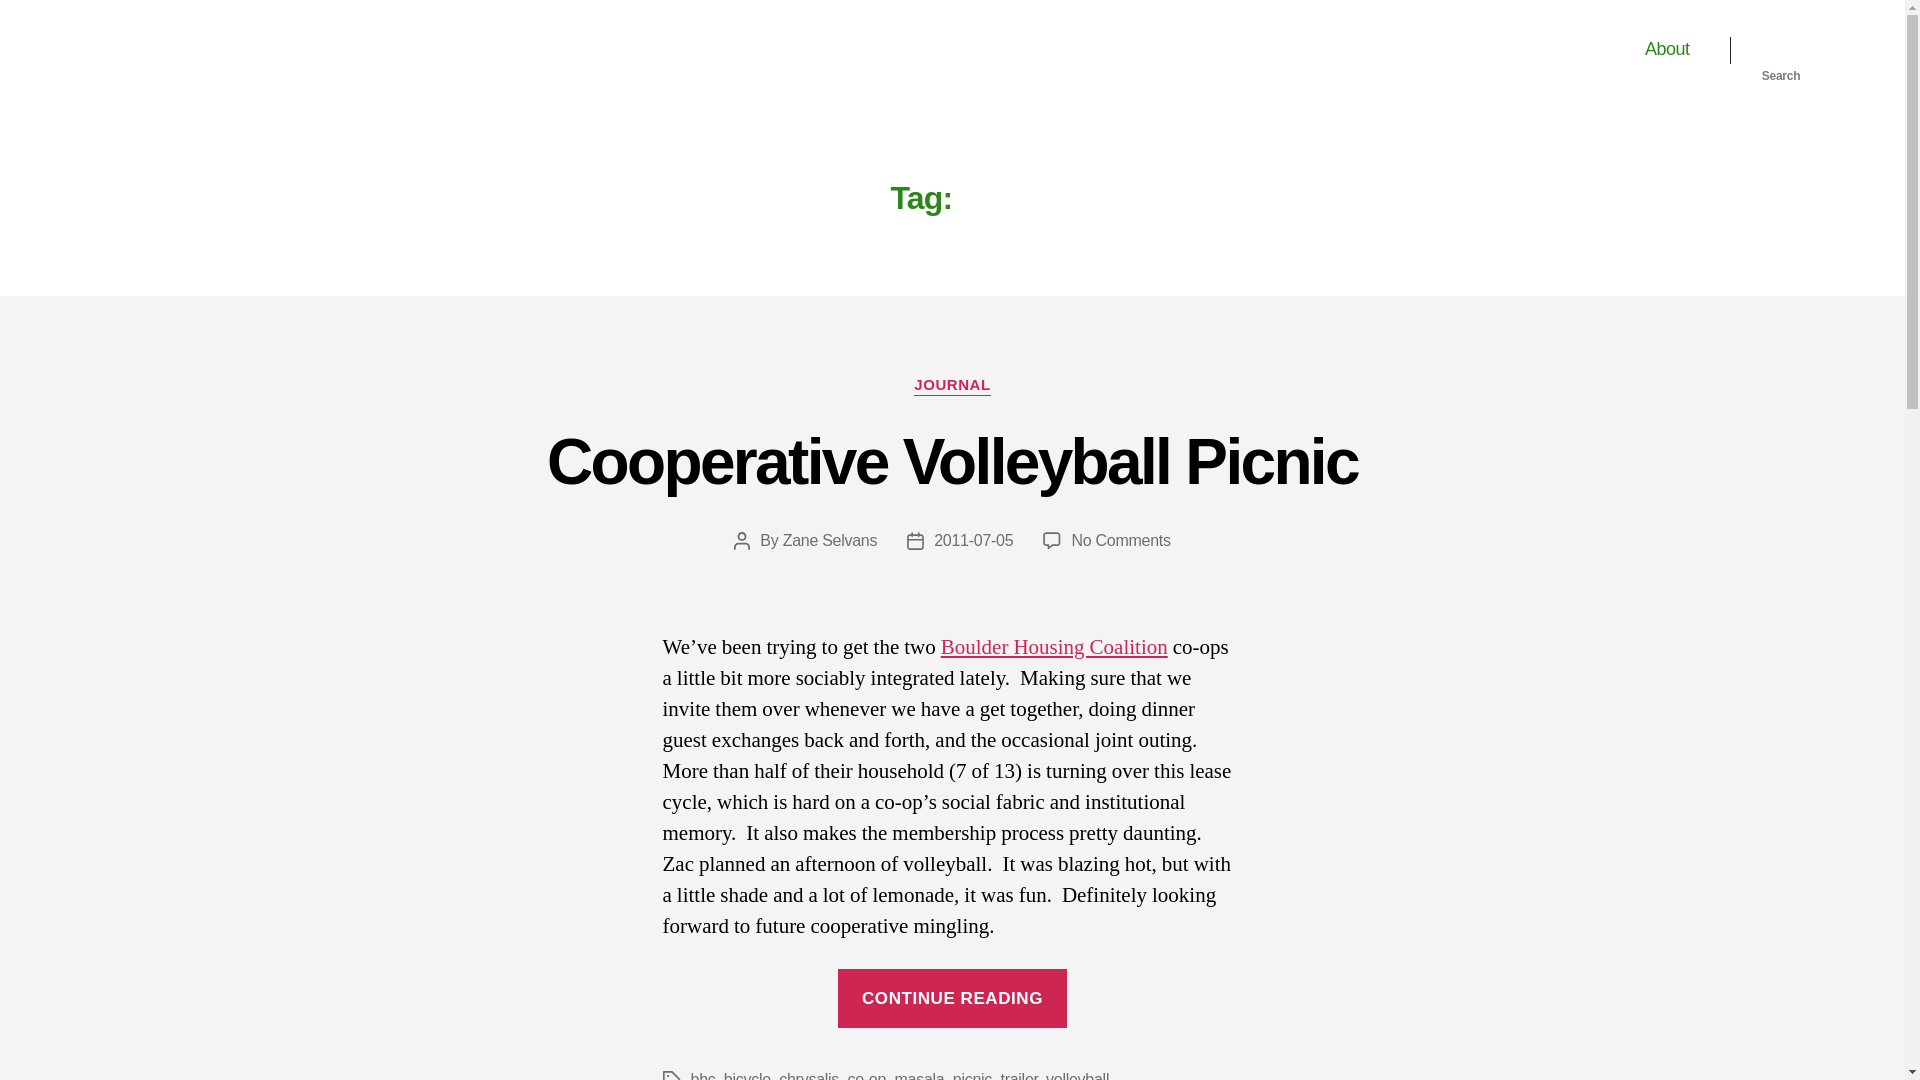  What do you see at coordinates (1120, 540) in the screenshot?
I see `JOURNAL` at bounding box center [1120, 540].